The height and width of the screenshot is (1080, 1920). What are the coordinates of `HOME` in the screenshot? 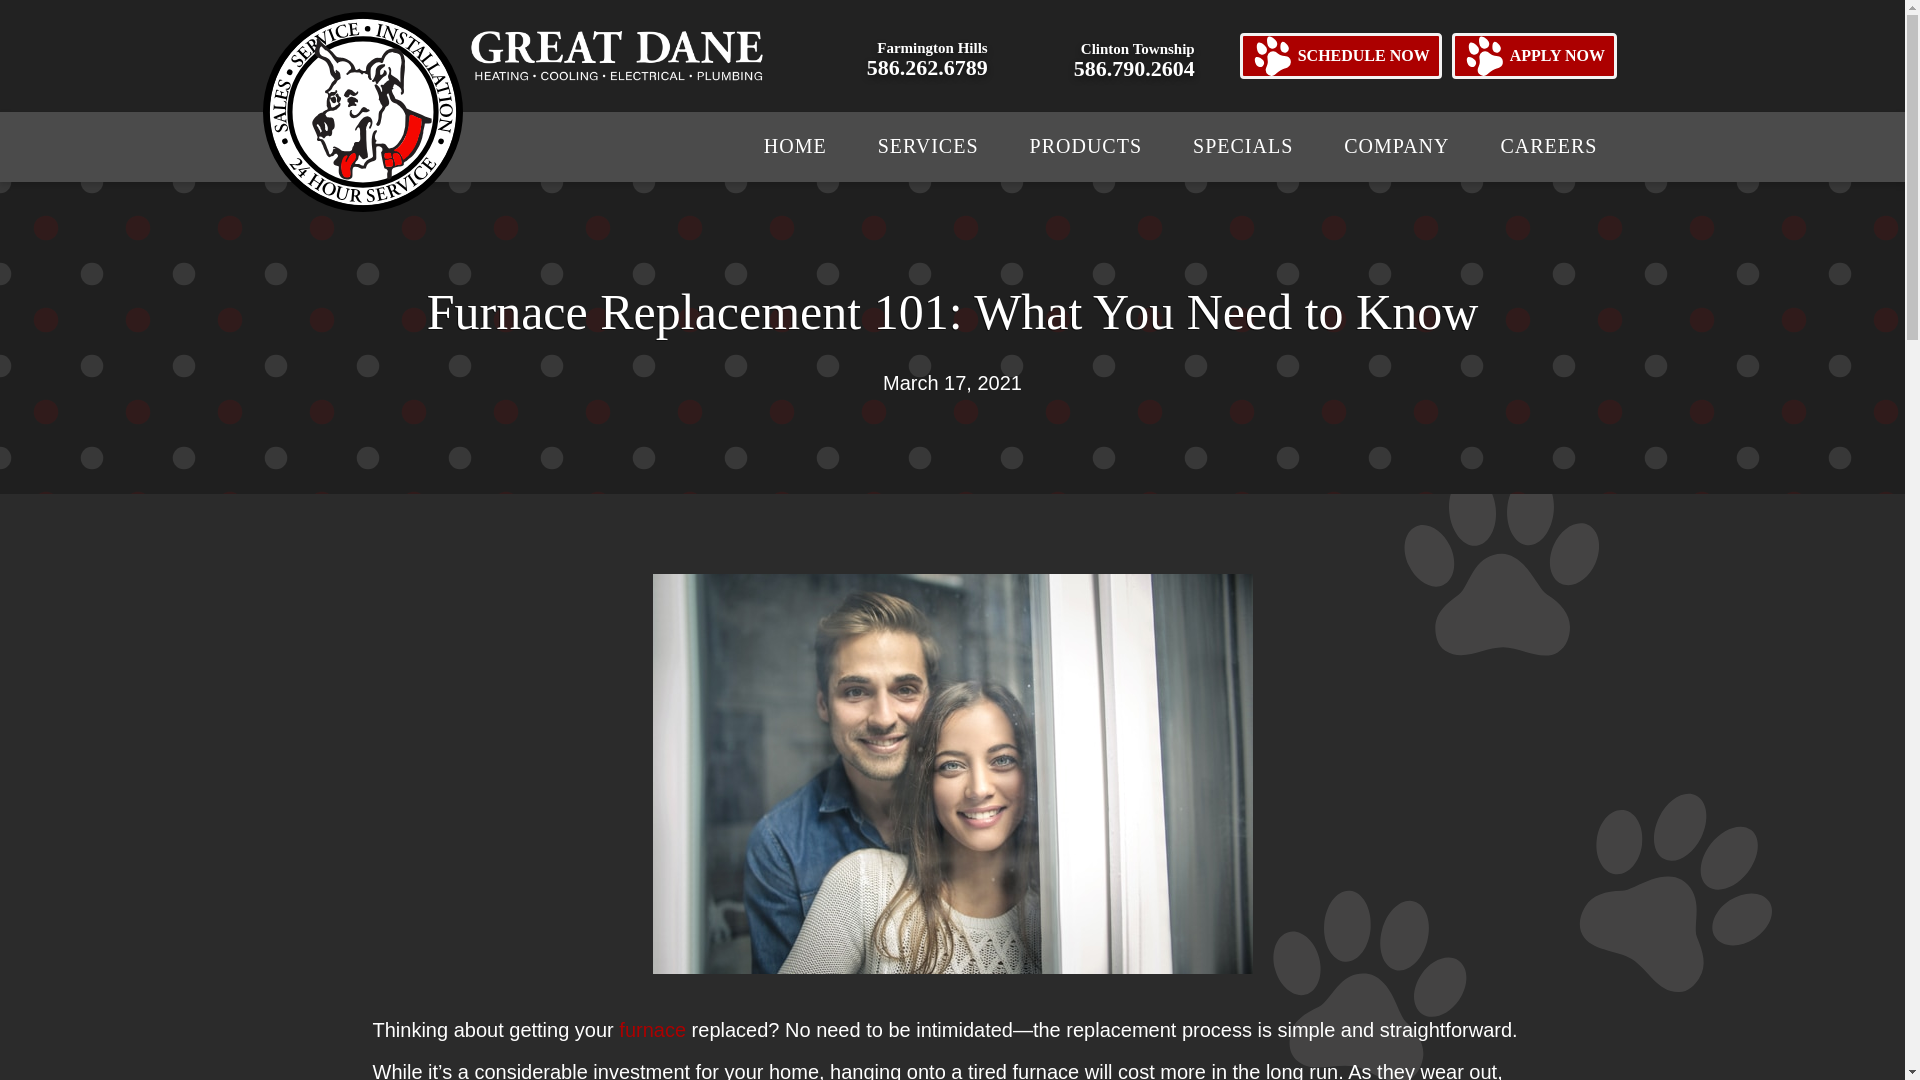 It's located at (928, 145).